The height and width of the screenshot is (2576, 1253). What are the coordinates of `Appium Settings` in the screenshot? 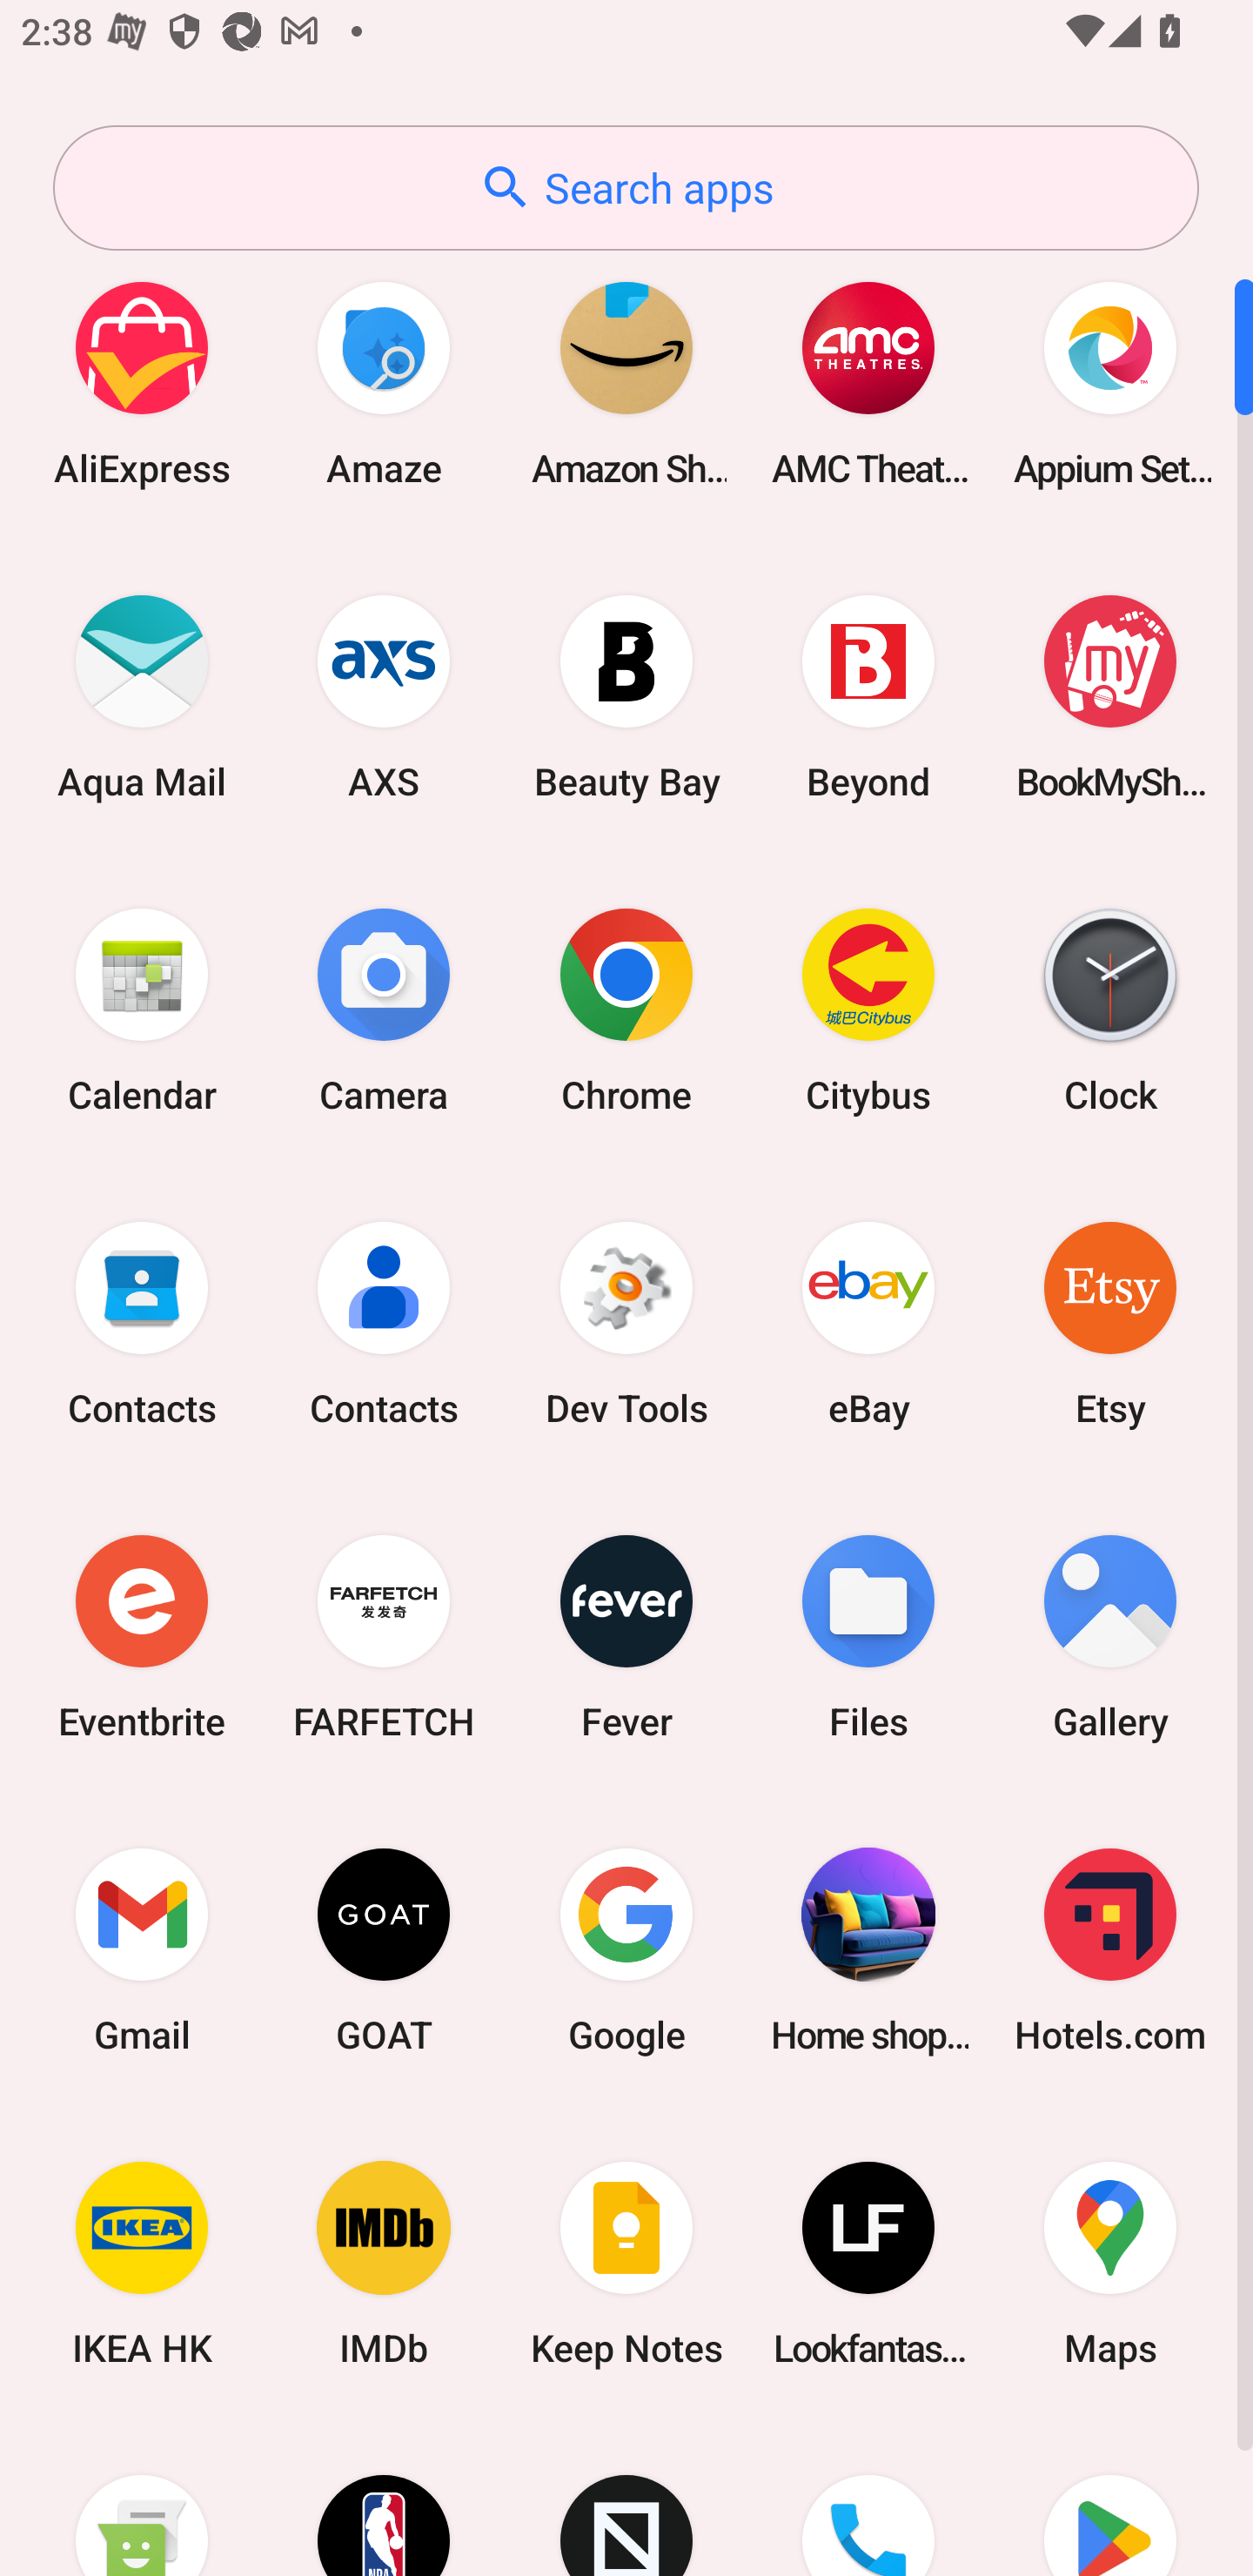 It's located at (1110, 383).